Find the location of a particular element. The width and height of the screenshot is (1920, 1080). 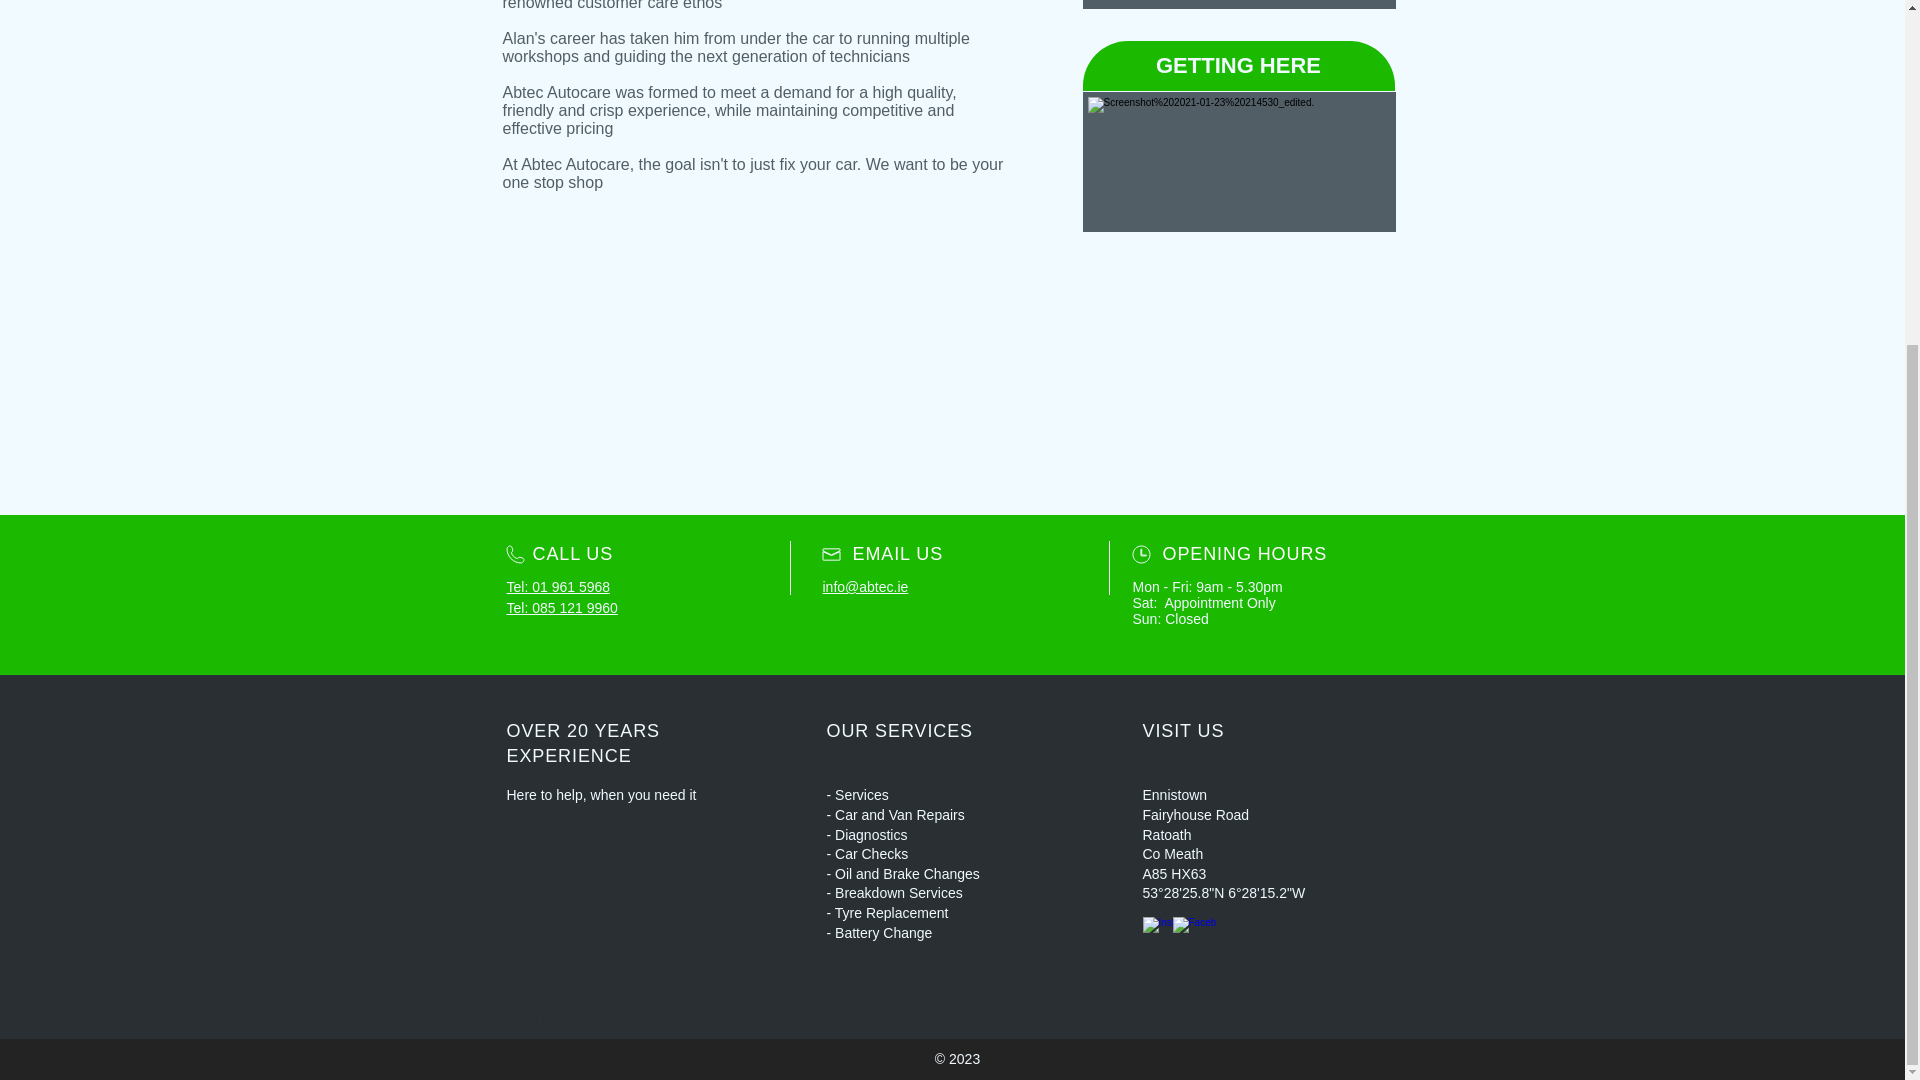

GETTING HERE is located at coordinates (1238, 66).